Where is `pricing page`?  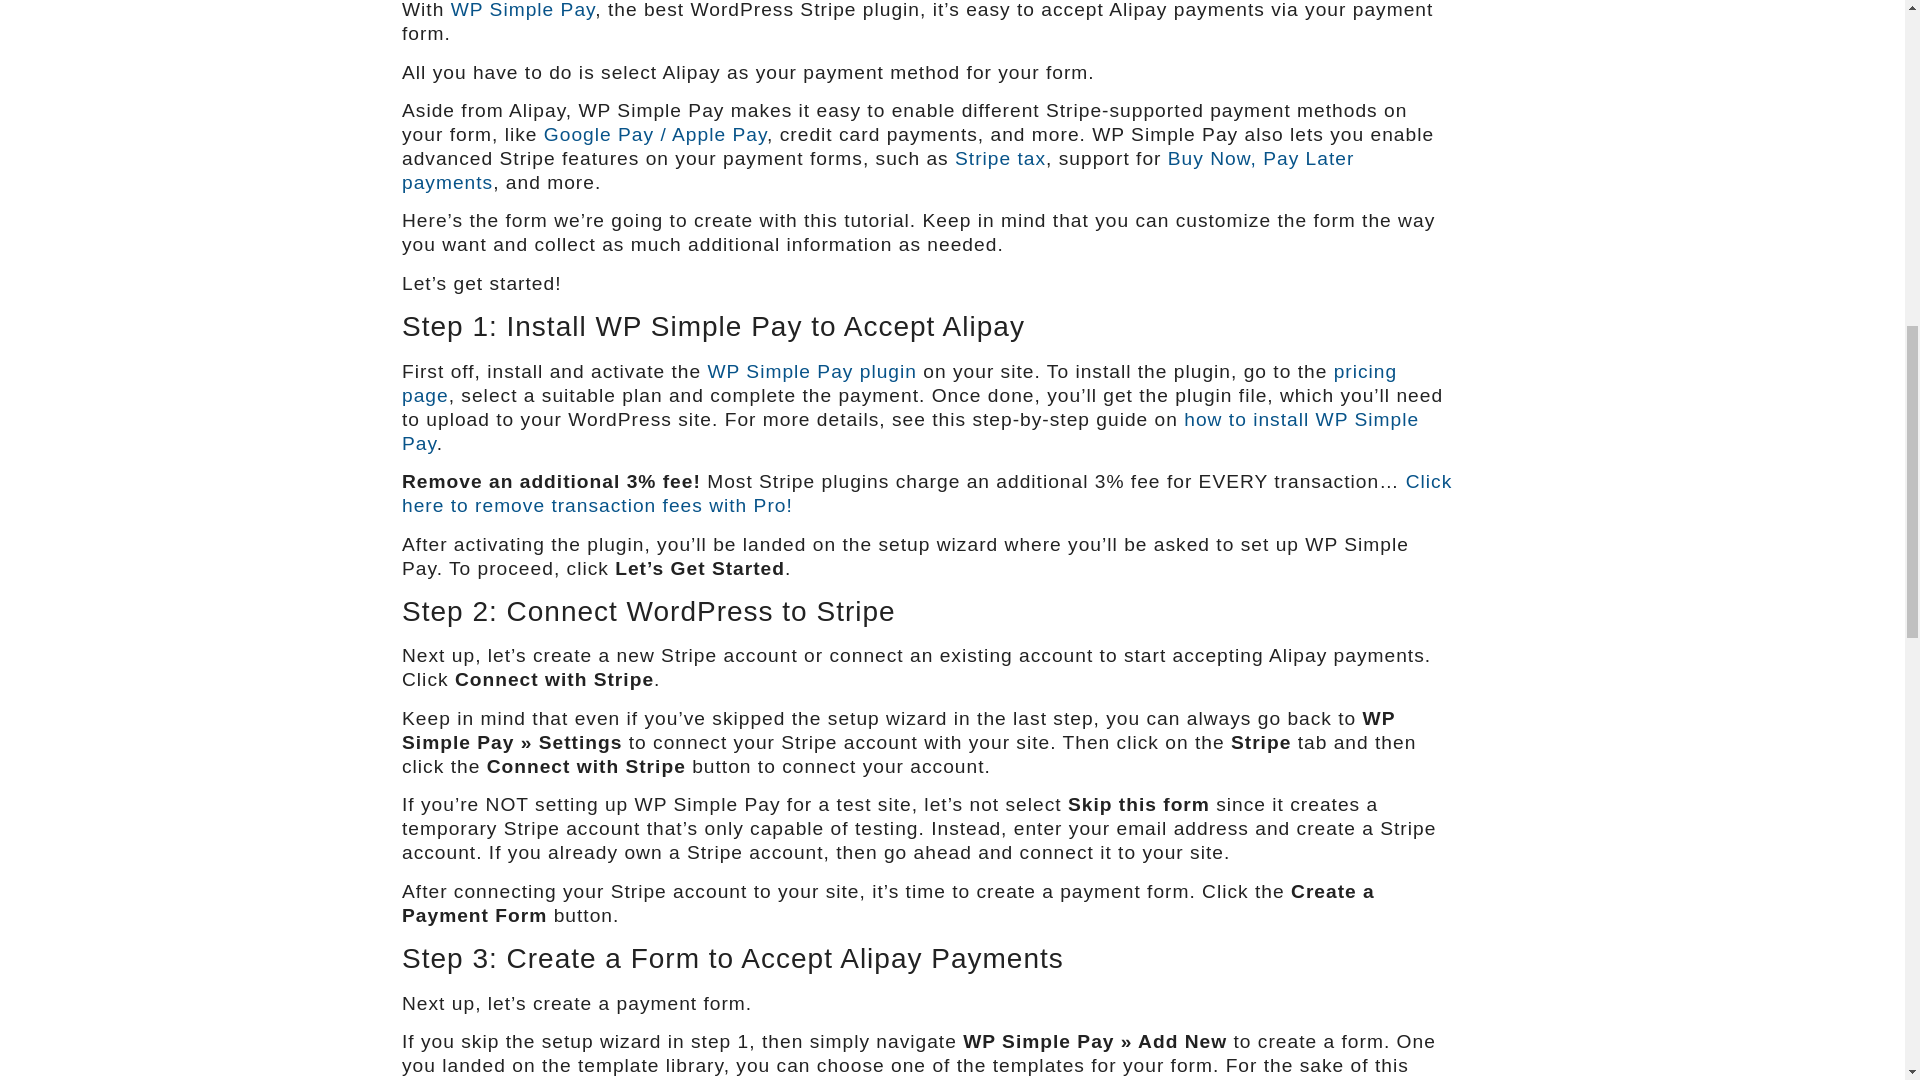 pricing page is located at coordinates (899, 383).